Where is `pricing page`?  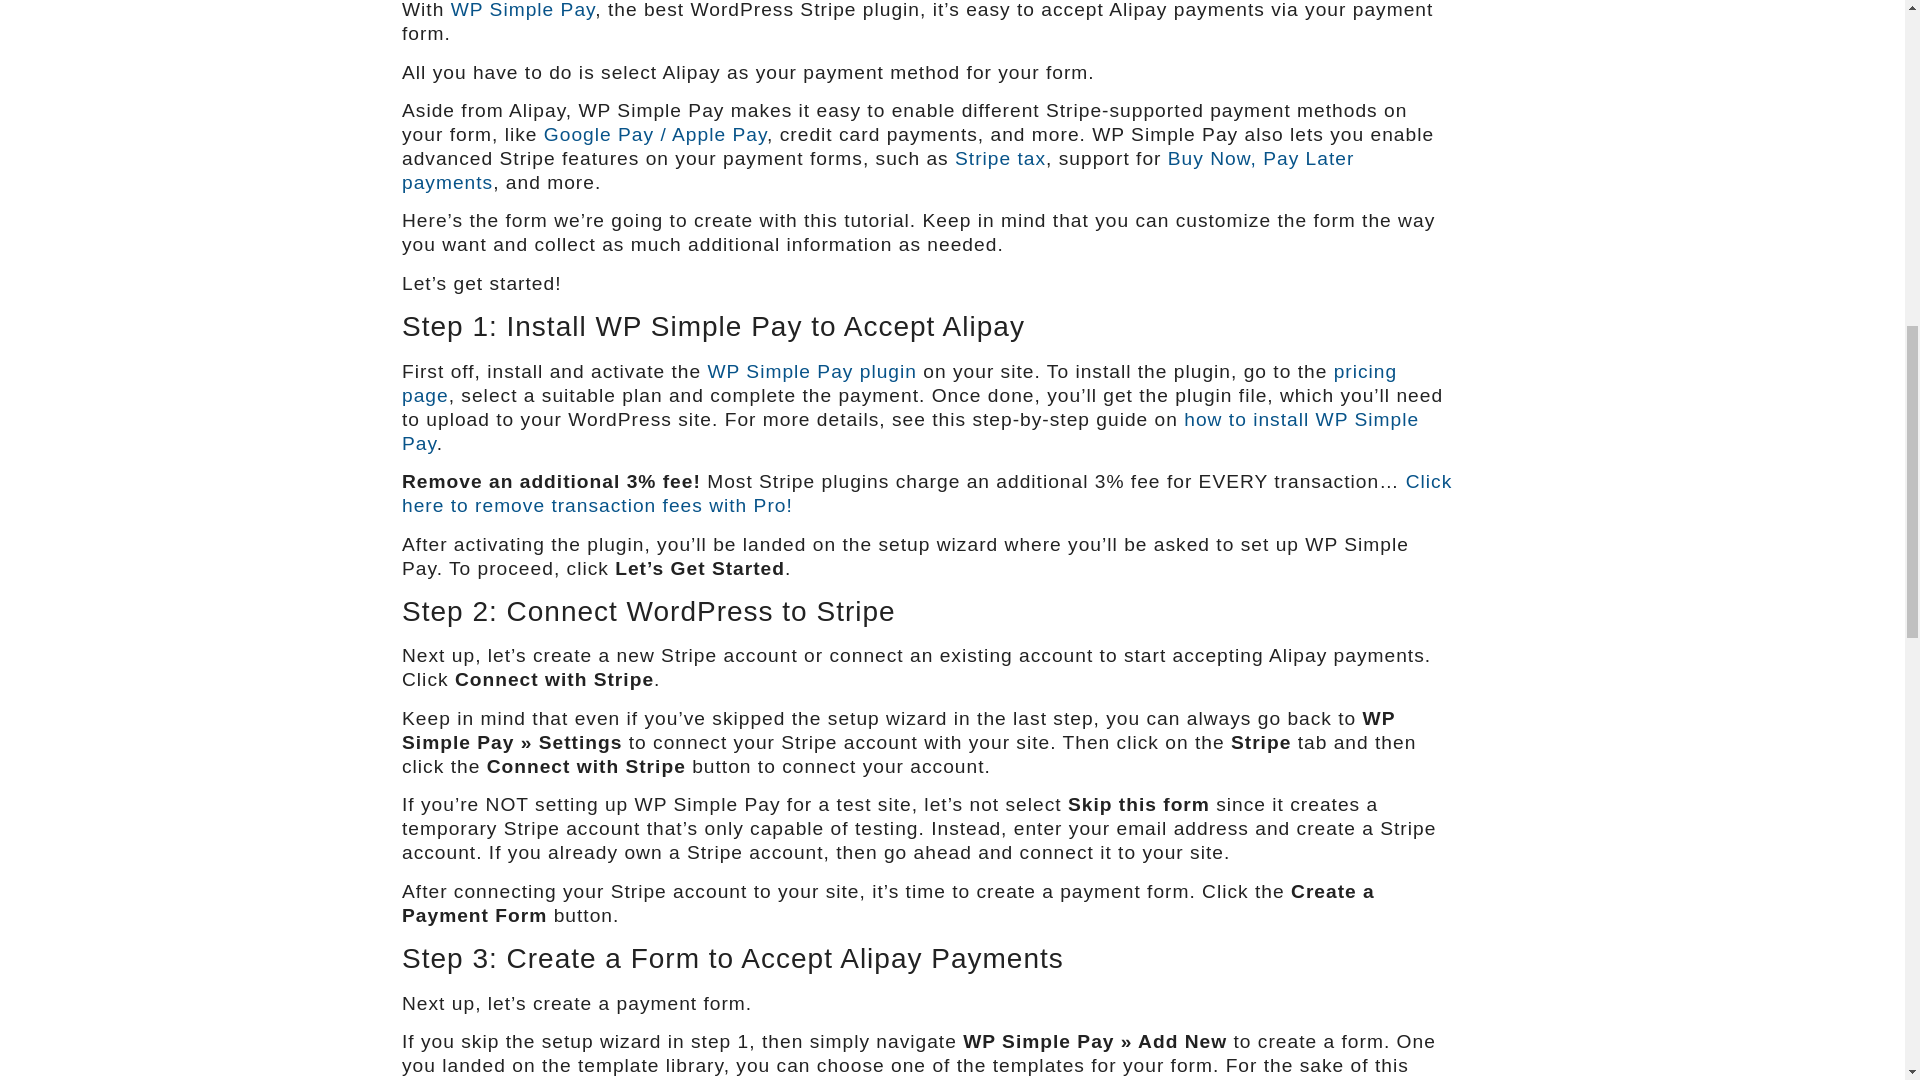 pricing page is located at coordinates (899, 383).